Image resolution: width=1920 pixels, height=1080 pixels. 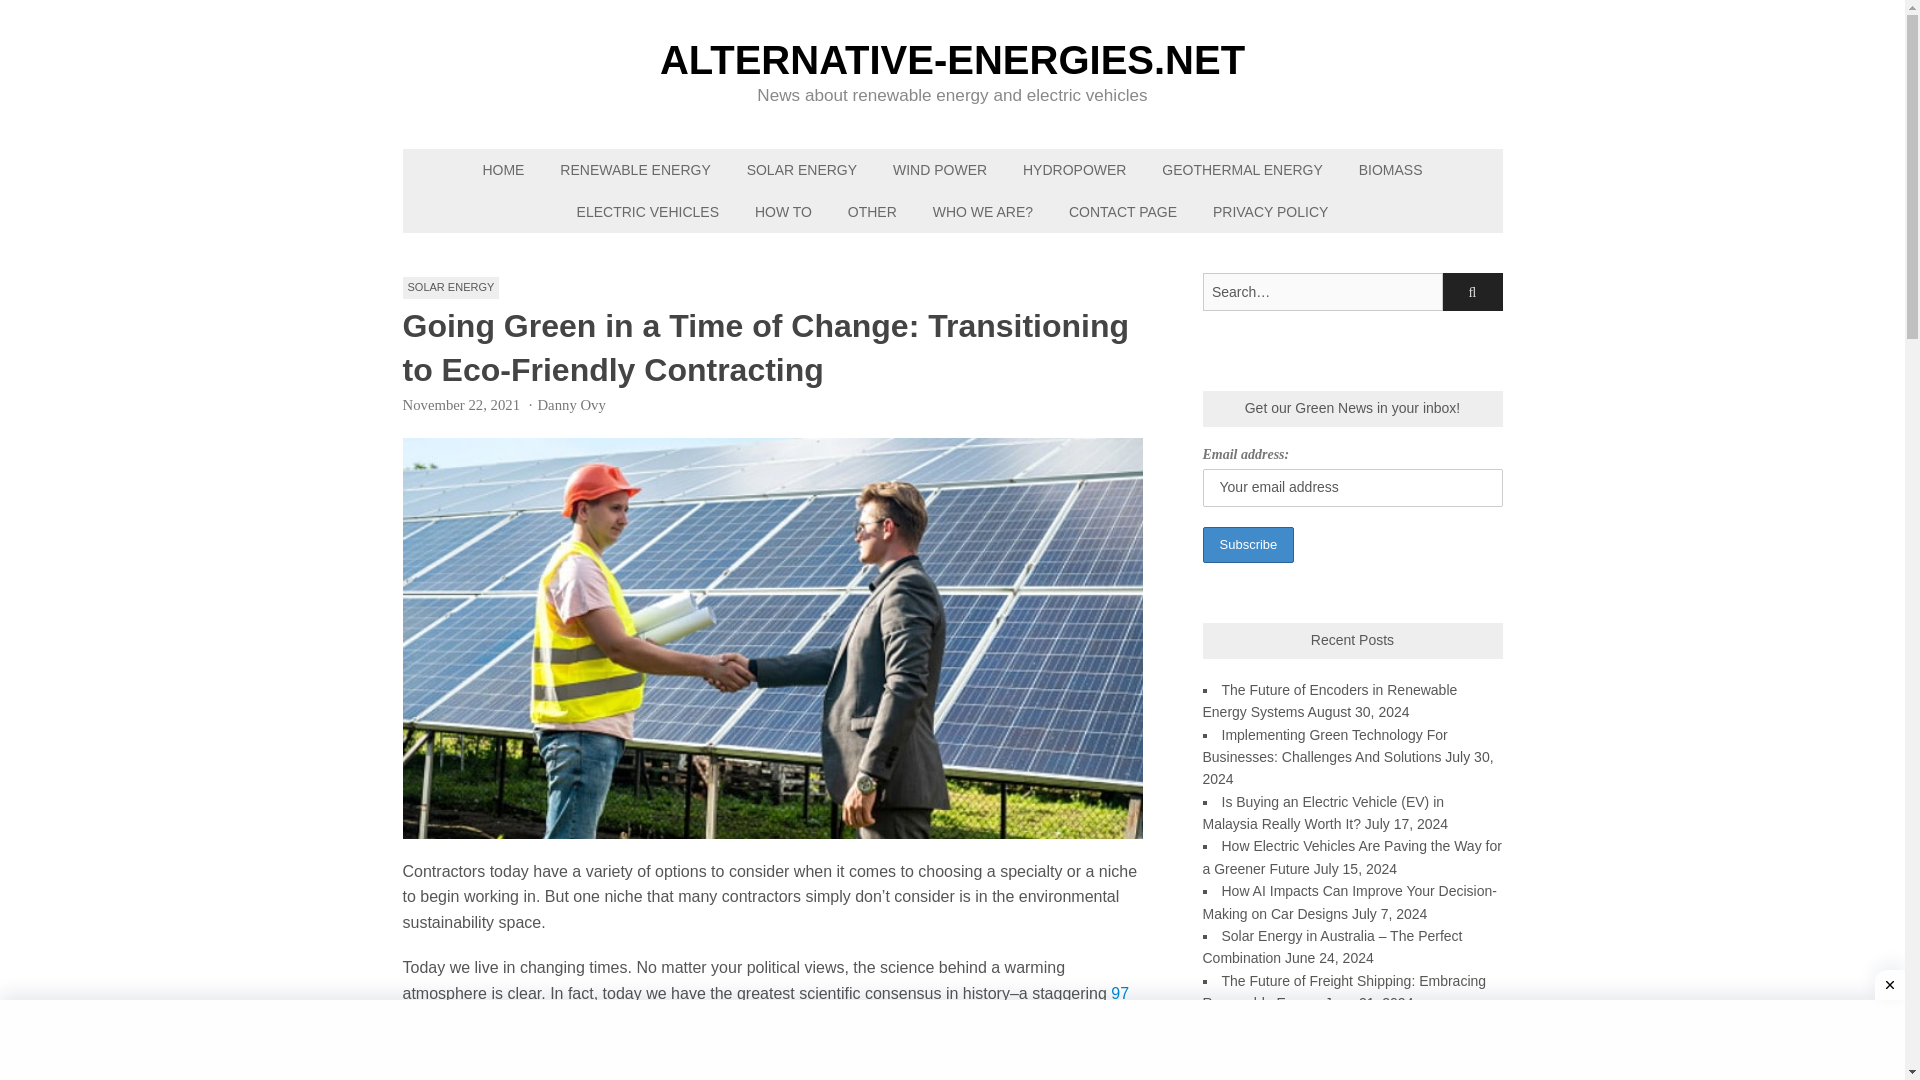 I want to click on CONTACT PAGE, so click(x=1122, y=212).